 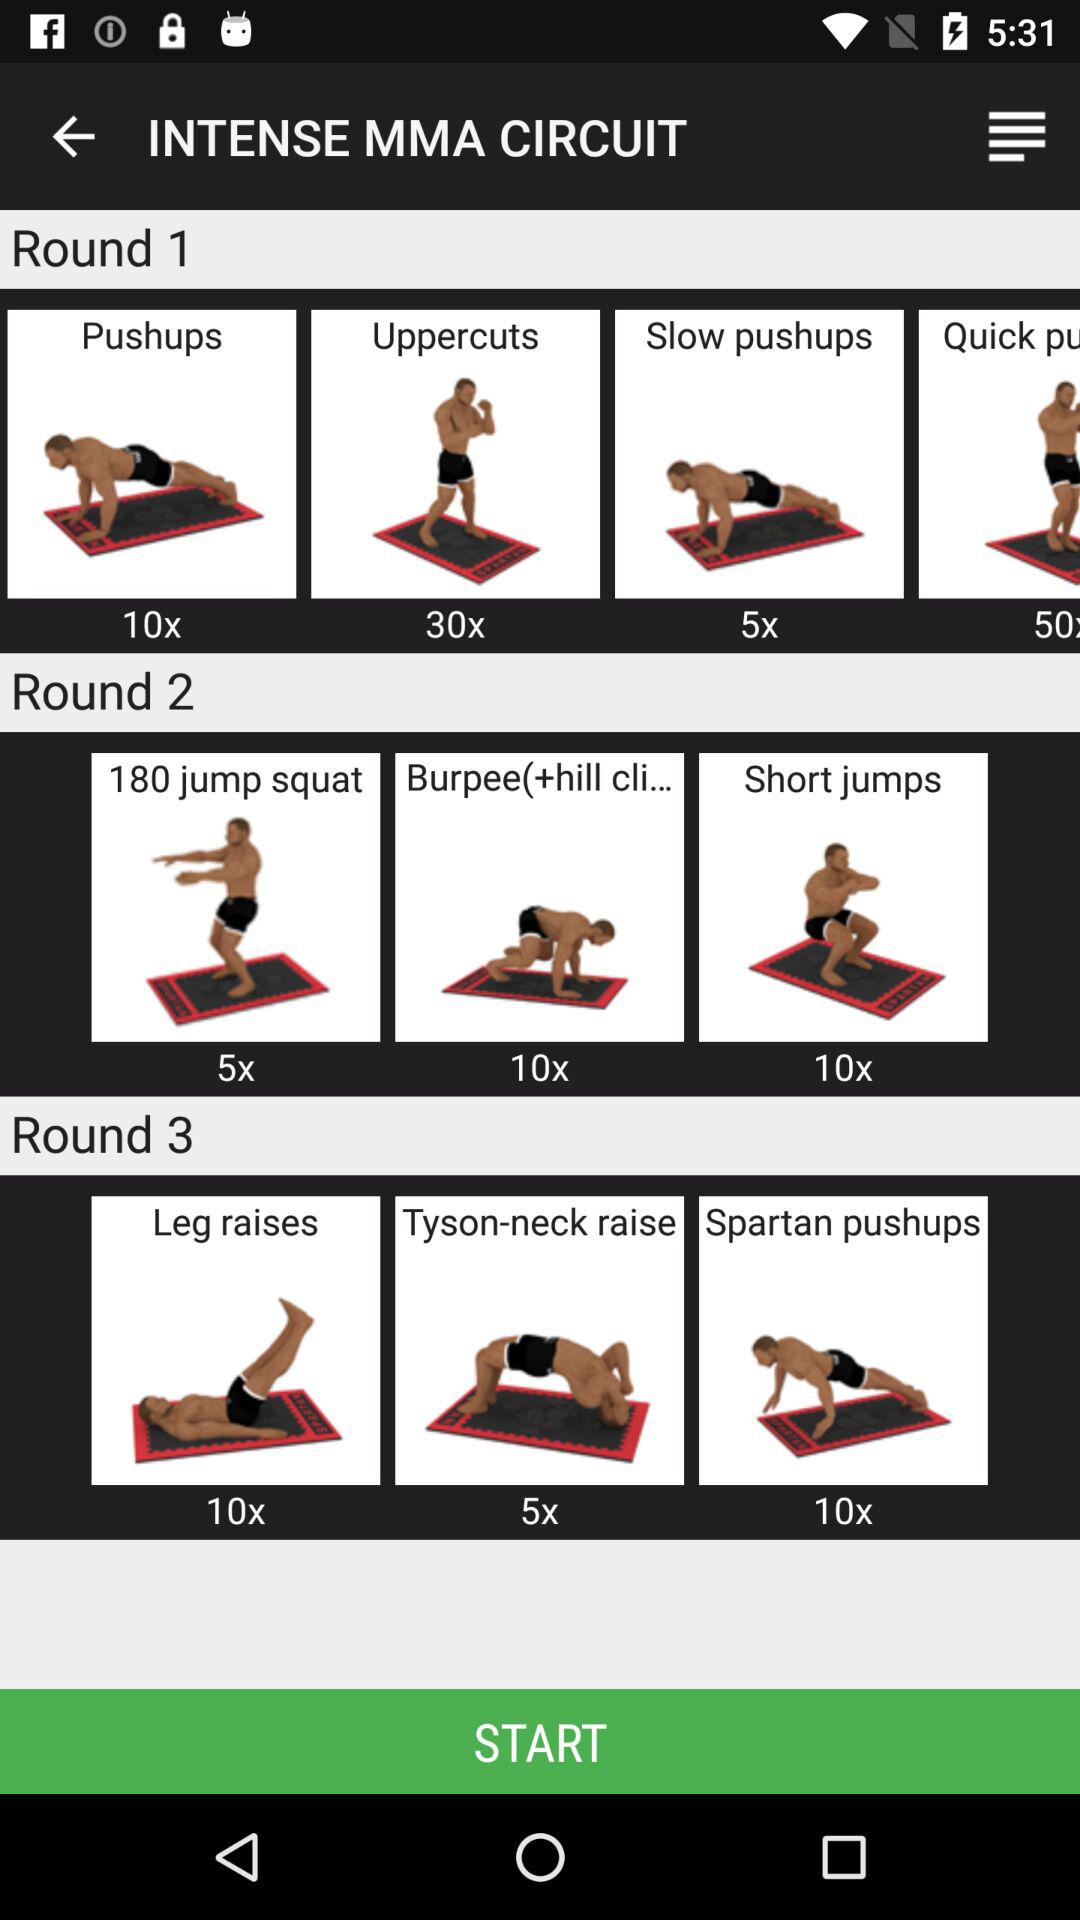 What do you see at coordinates (758, 478) in the screenshot?
I see `select slow pushups` at bounding box center [758, 478].